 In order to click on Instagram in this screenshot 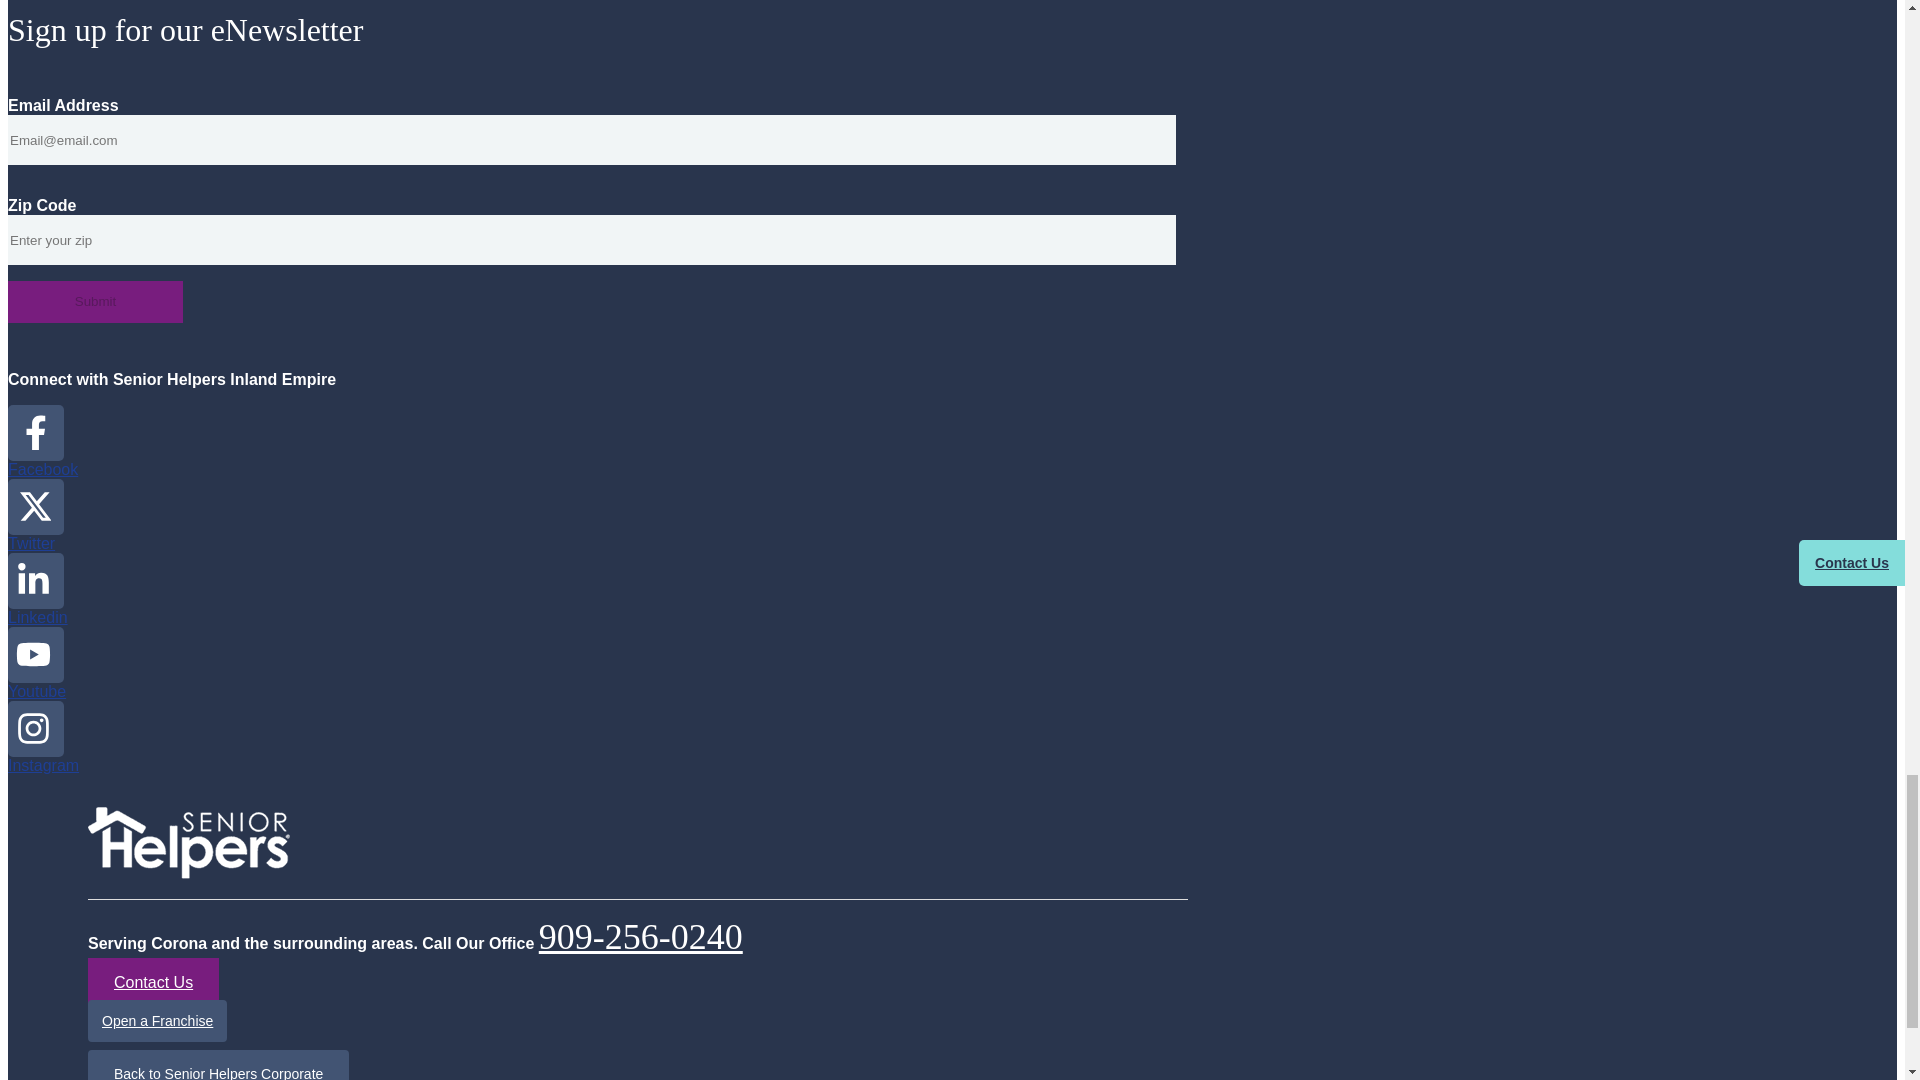, I will do `click(42, 737)`.